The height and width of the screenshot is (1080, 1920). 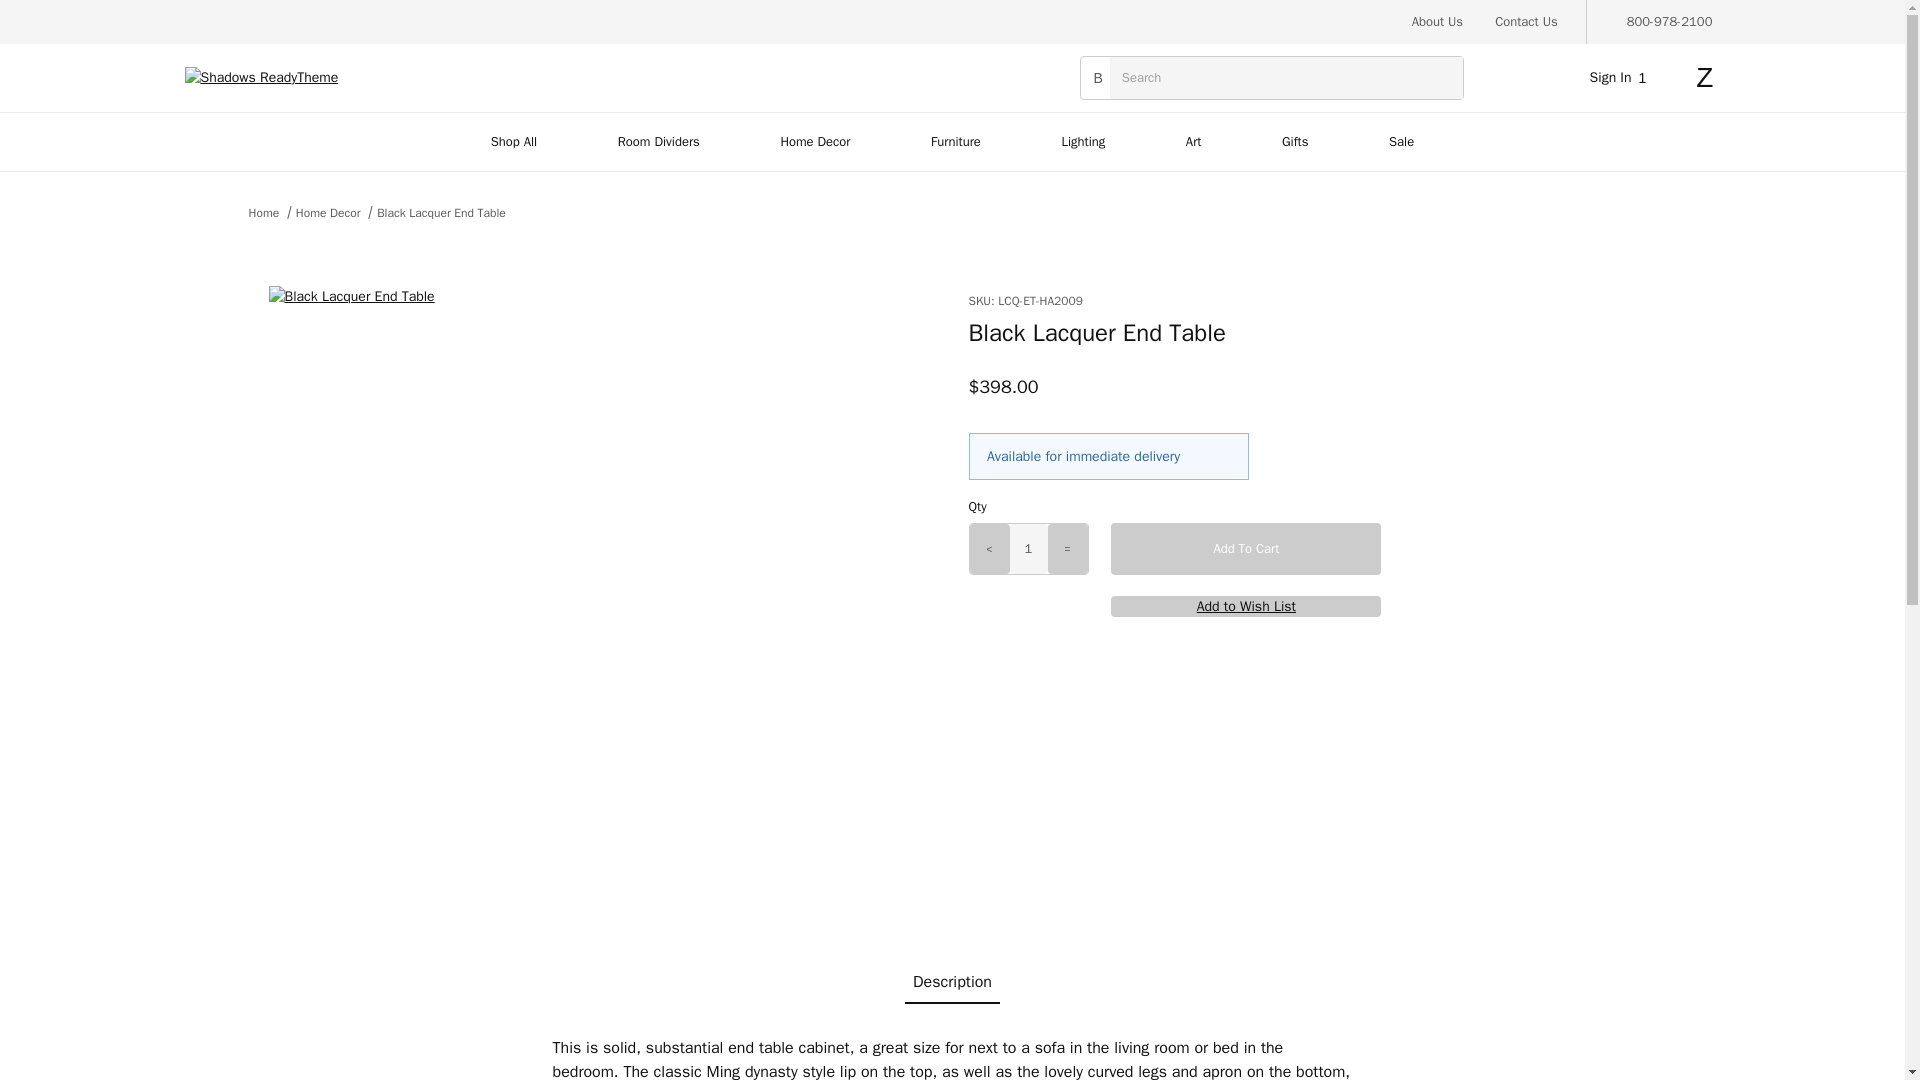 I want to click on Room Dividers, so click(x=659, y=142).